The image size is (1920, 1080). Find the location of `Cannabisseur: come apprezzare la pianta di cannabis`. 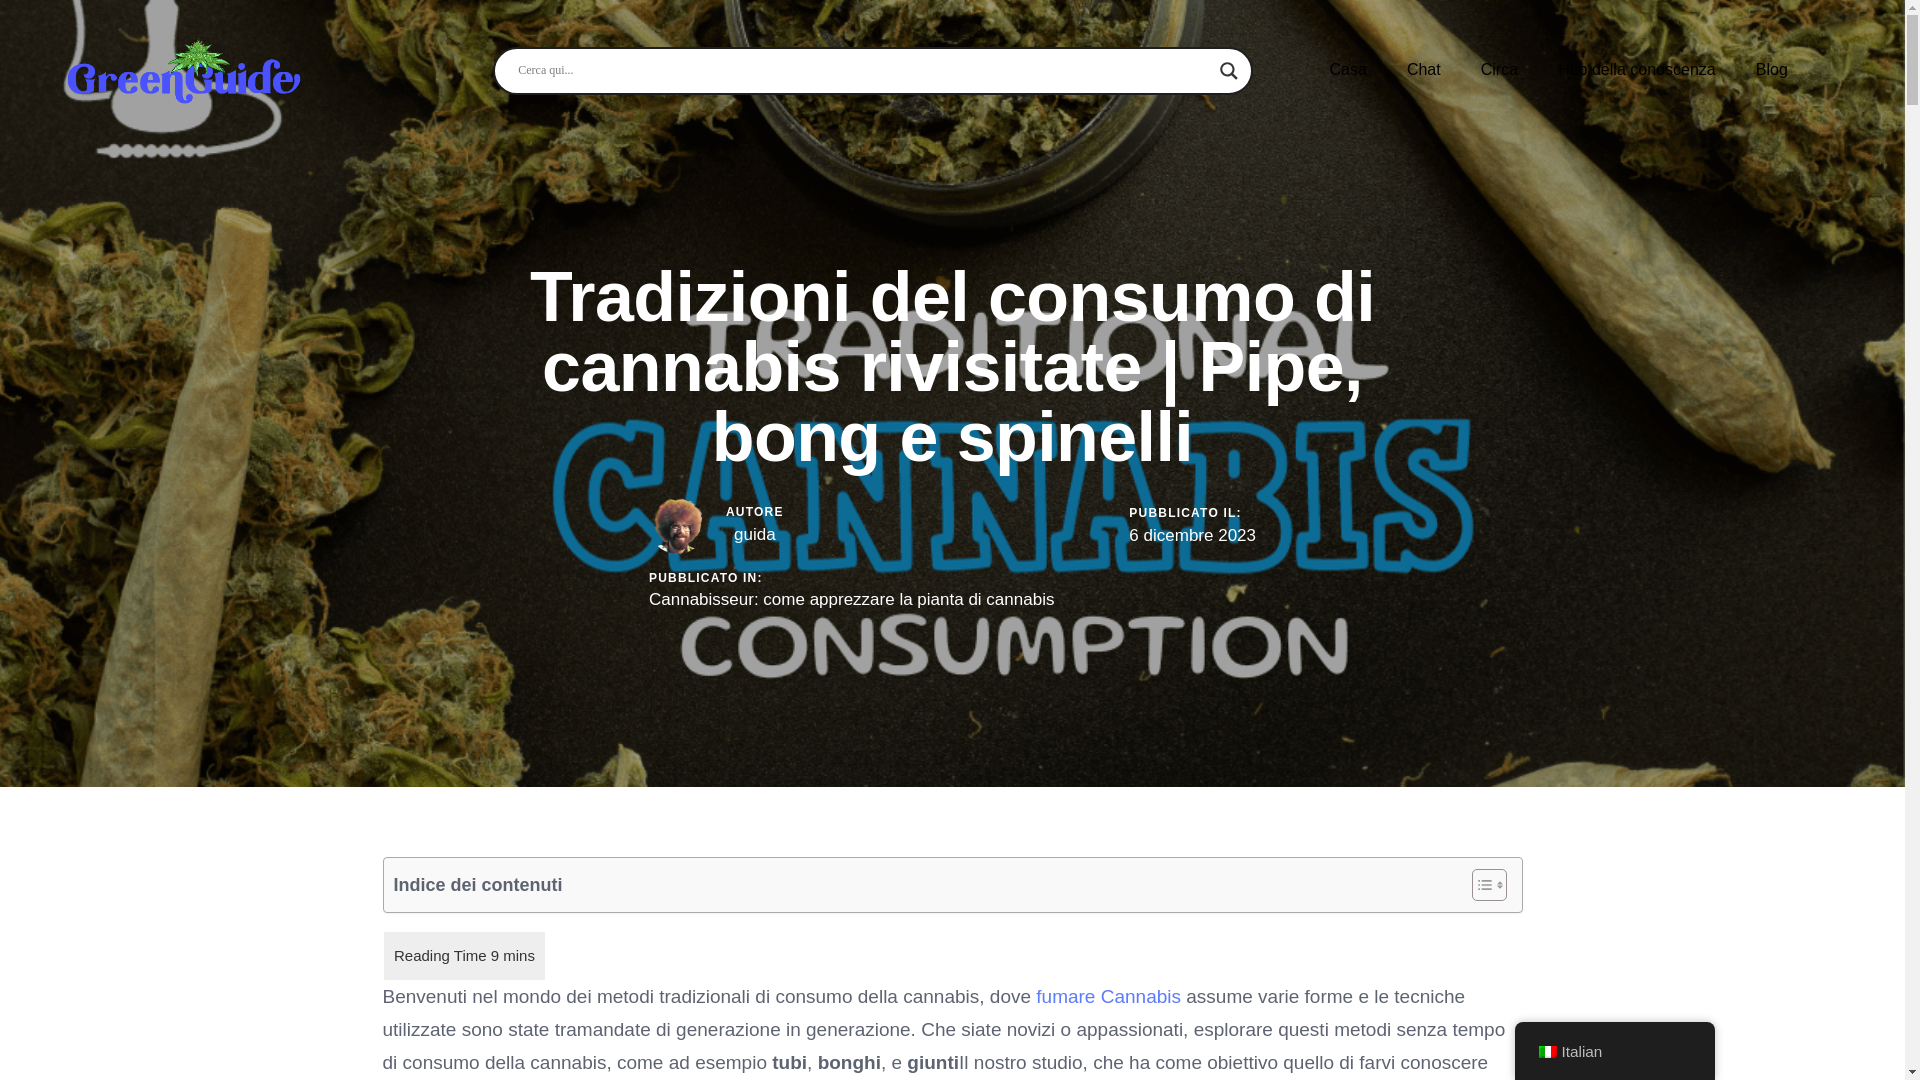

Cannabisseur: come apprezzare la pianta di cannabis is located at coordinates (851, 600).